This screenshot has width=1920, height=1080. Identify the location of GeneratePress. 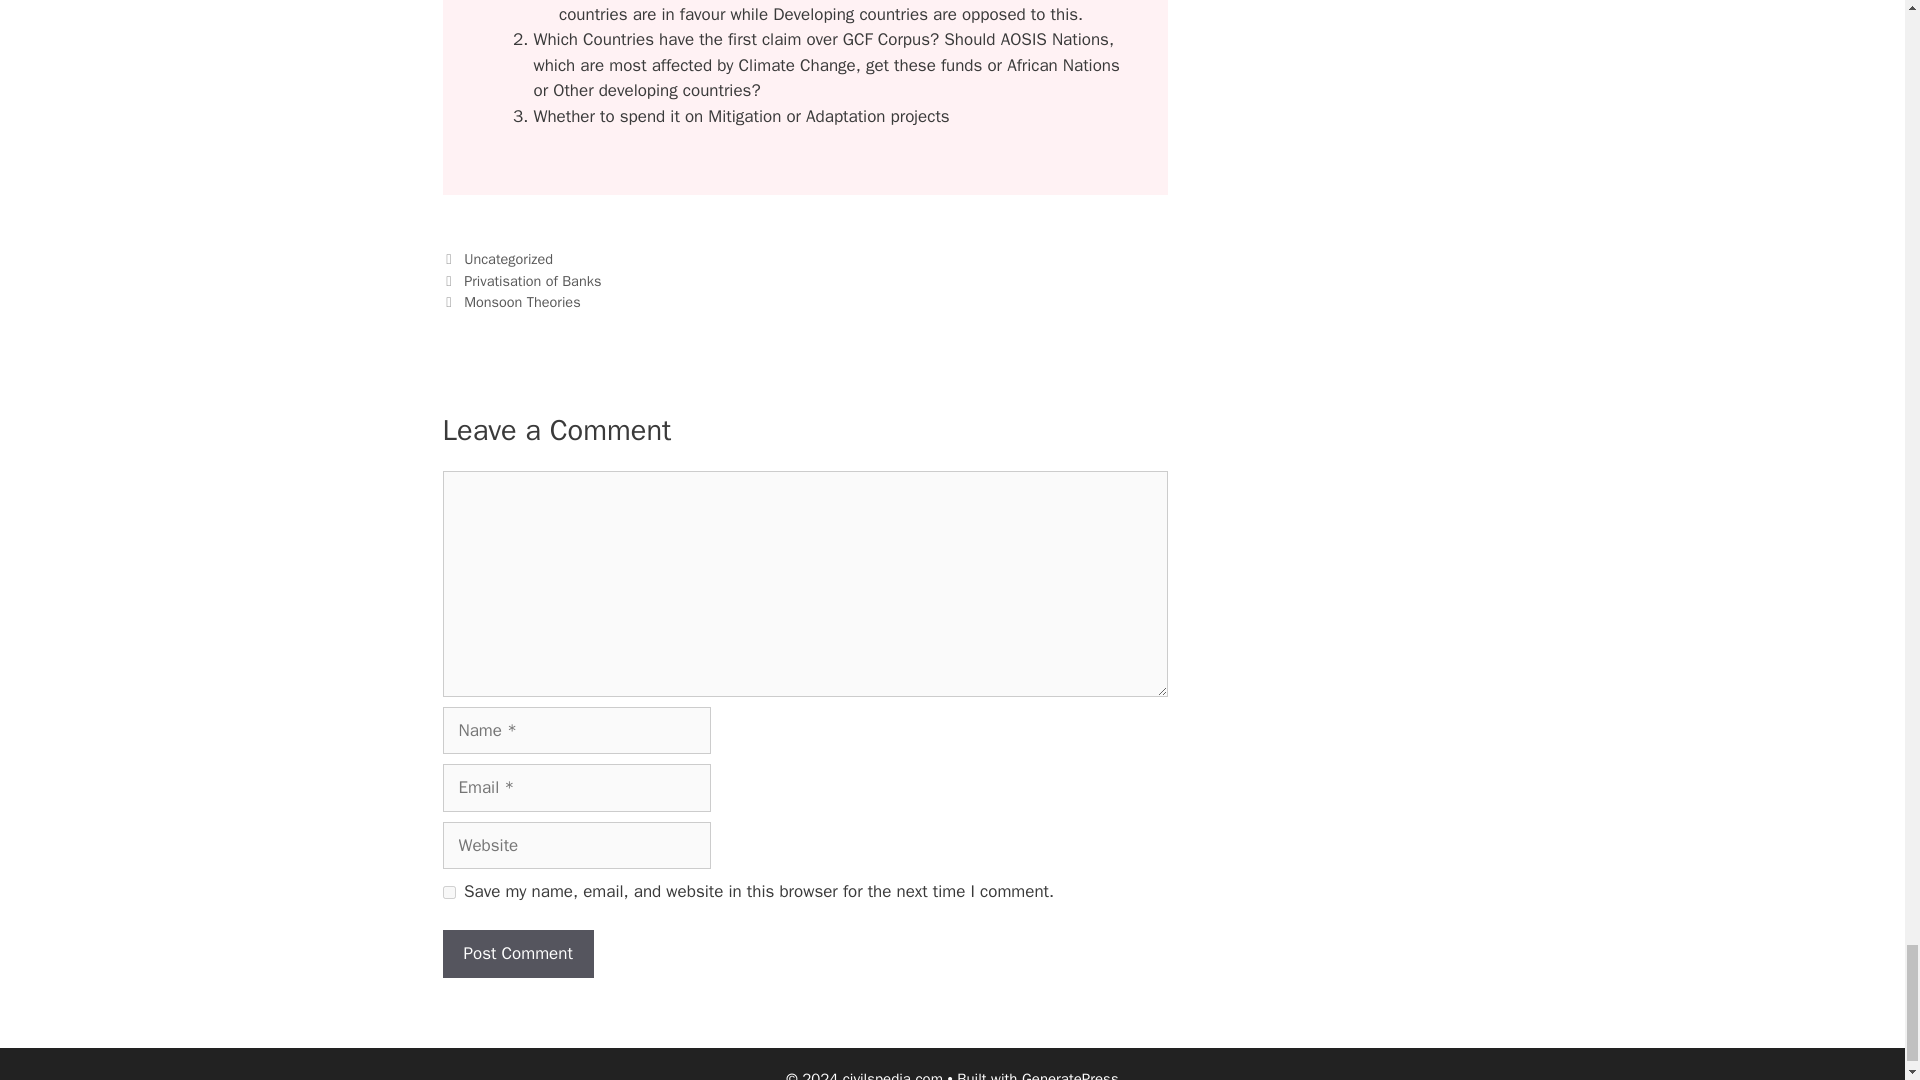
(1070, 1075).